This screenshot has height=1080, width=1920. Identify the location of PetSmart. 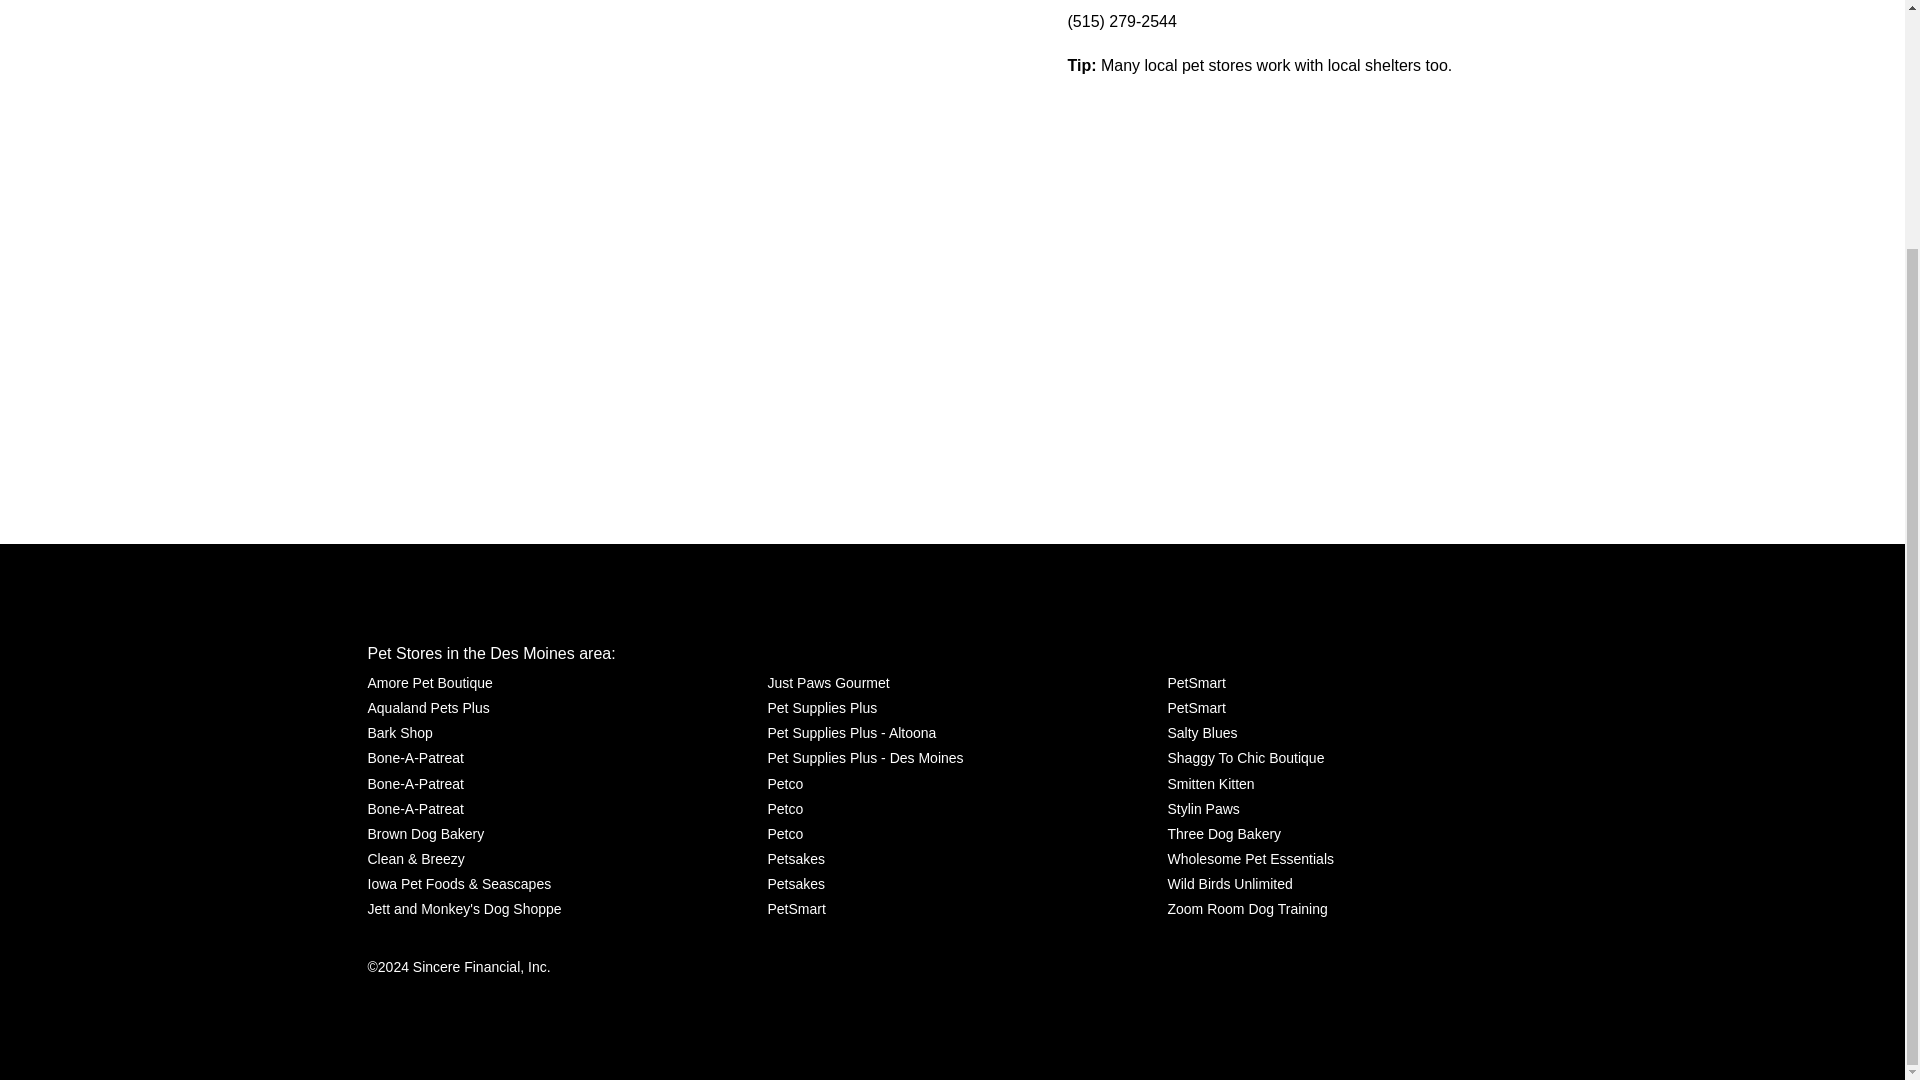
(1196, 682).